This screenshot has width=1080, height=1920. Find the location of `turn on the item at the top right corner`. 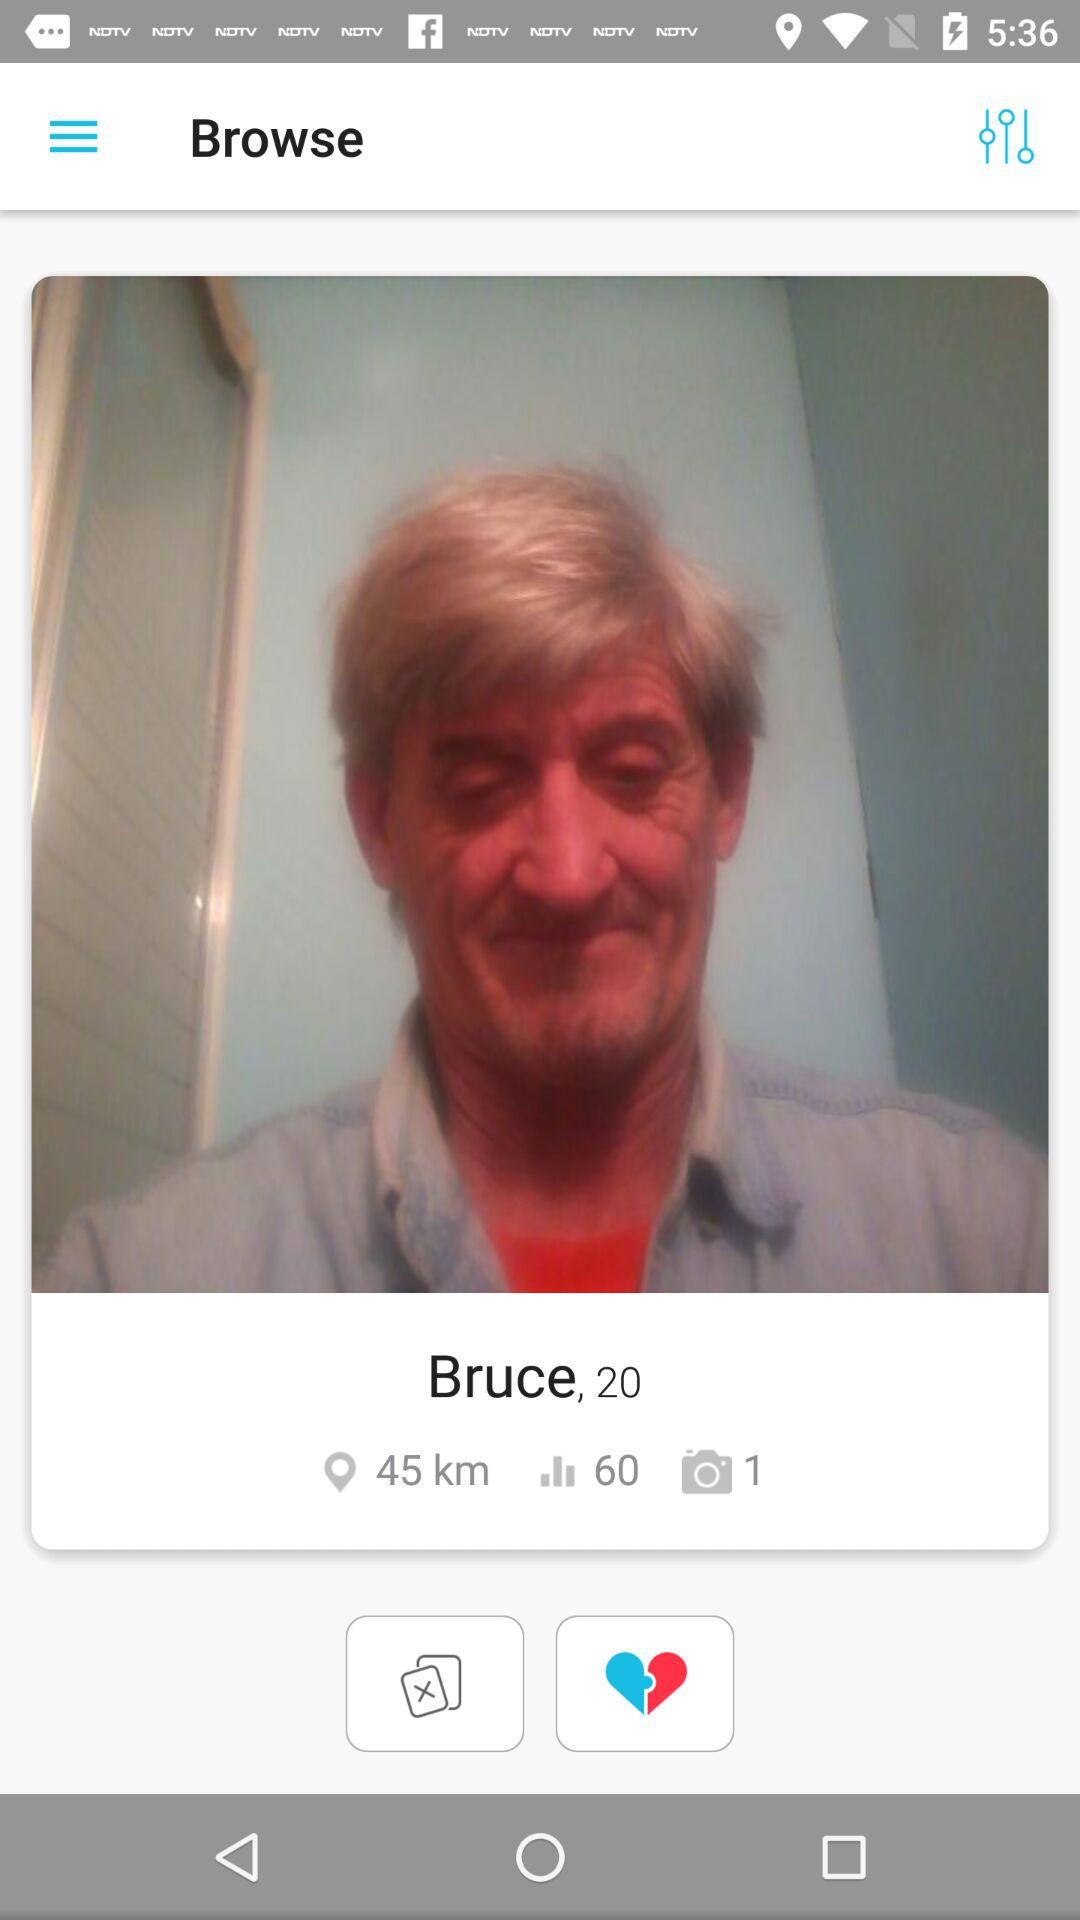

turn on the item at the top right corner is located at coordinates (1006, 136).